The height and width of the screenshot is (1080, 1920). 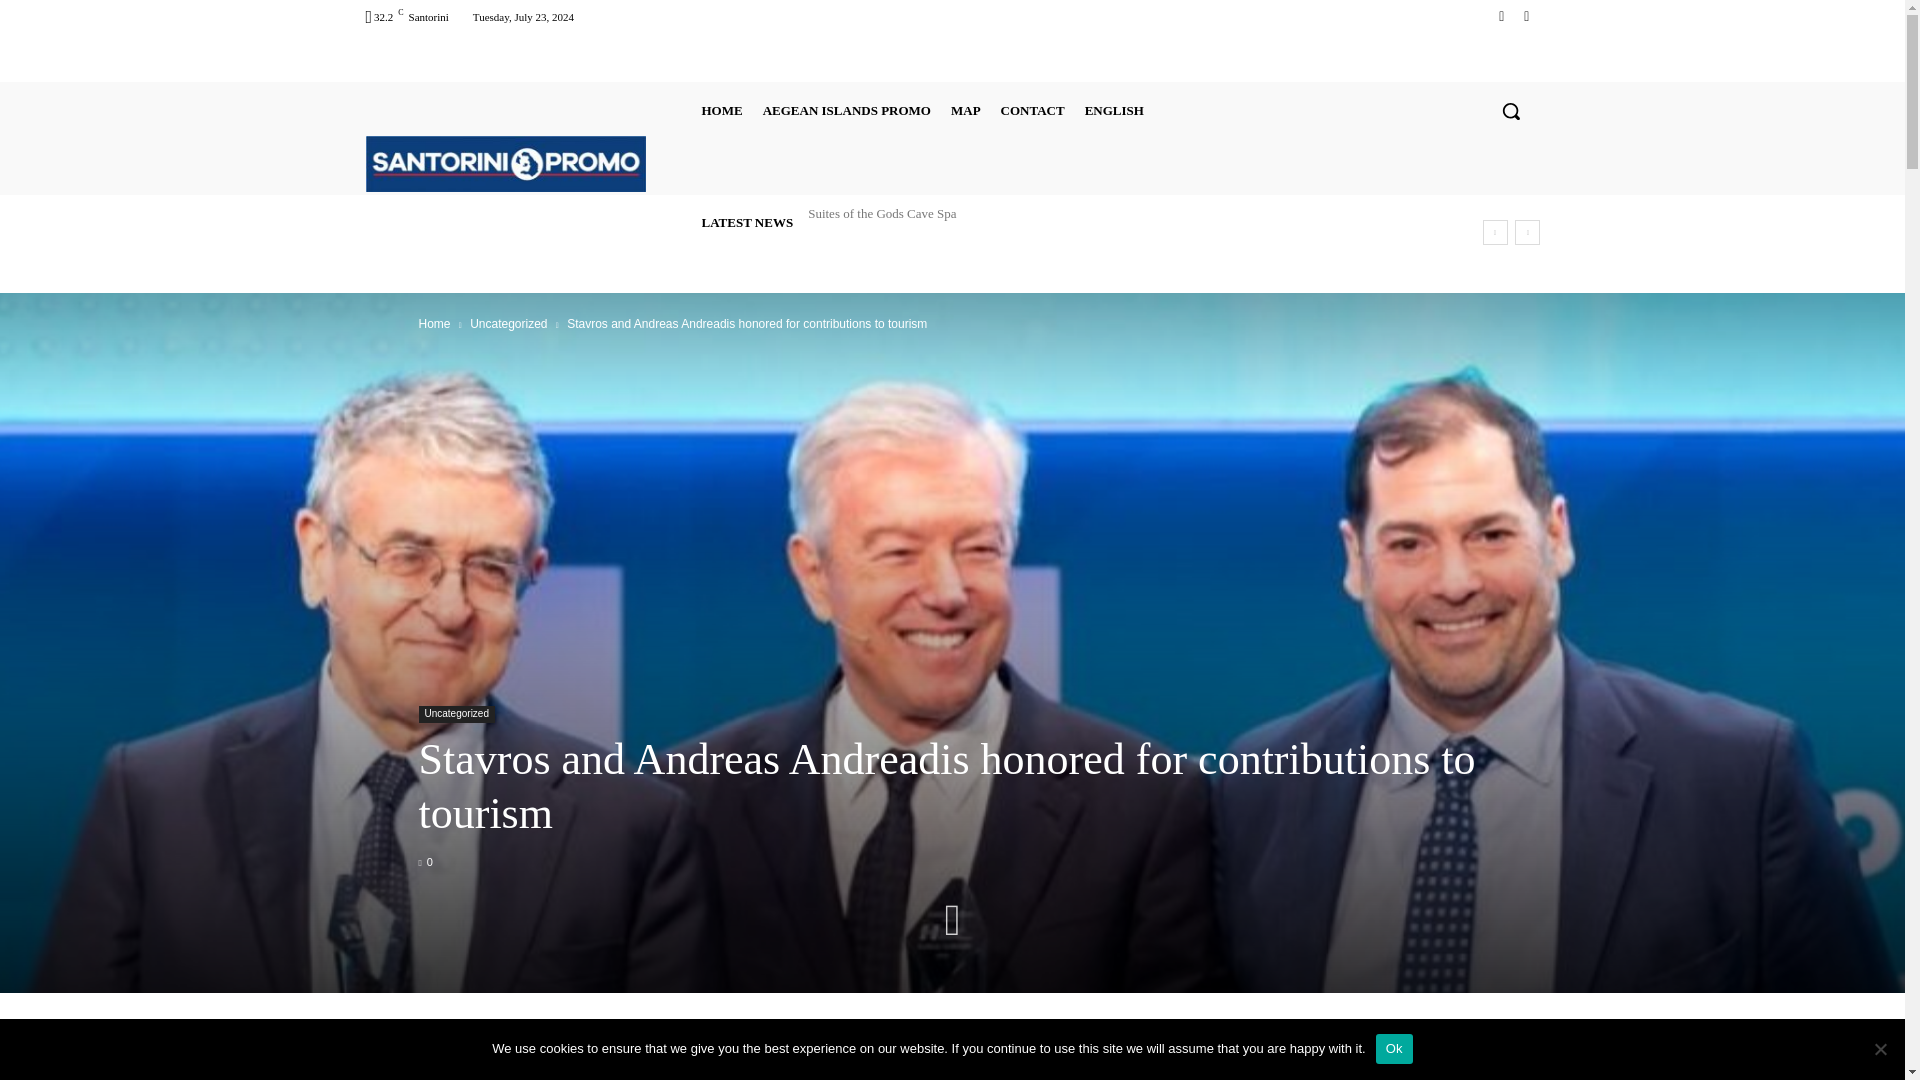 I want to click on English, so click(x=1114, y=110).